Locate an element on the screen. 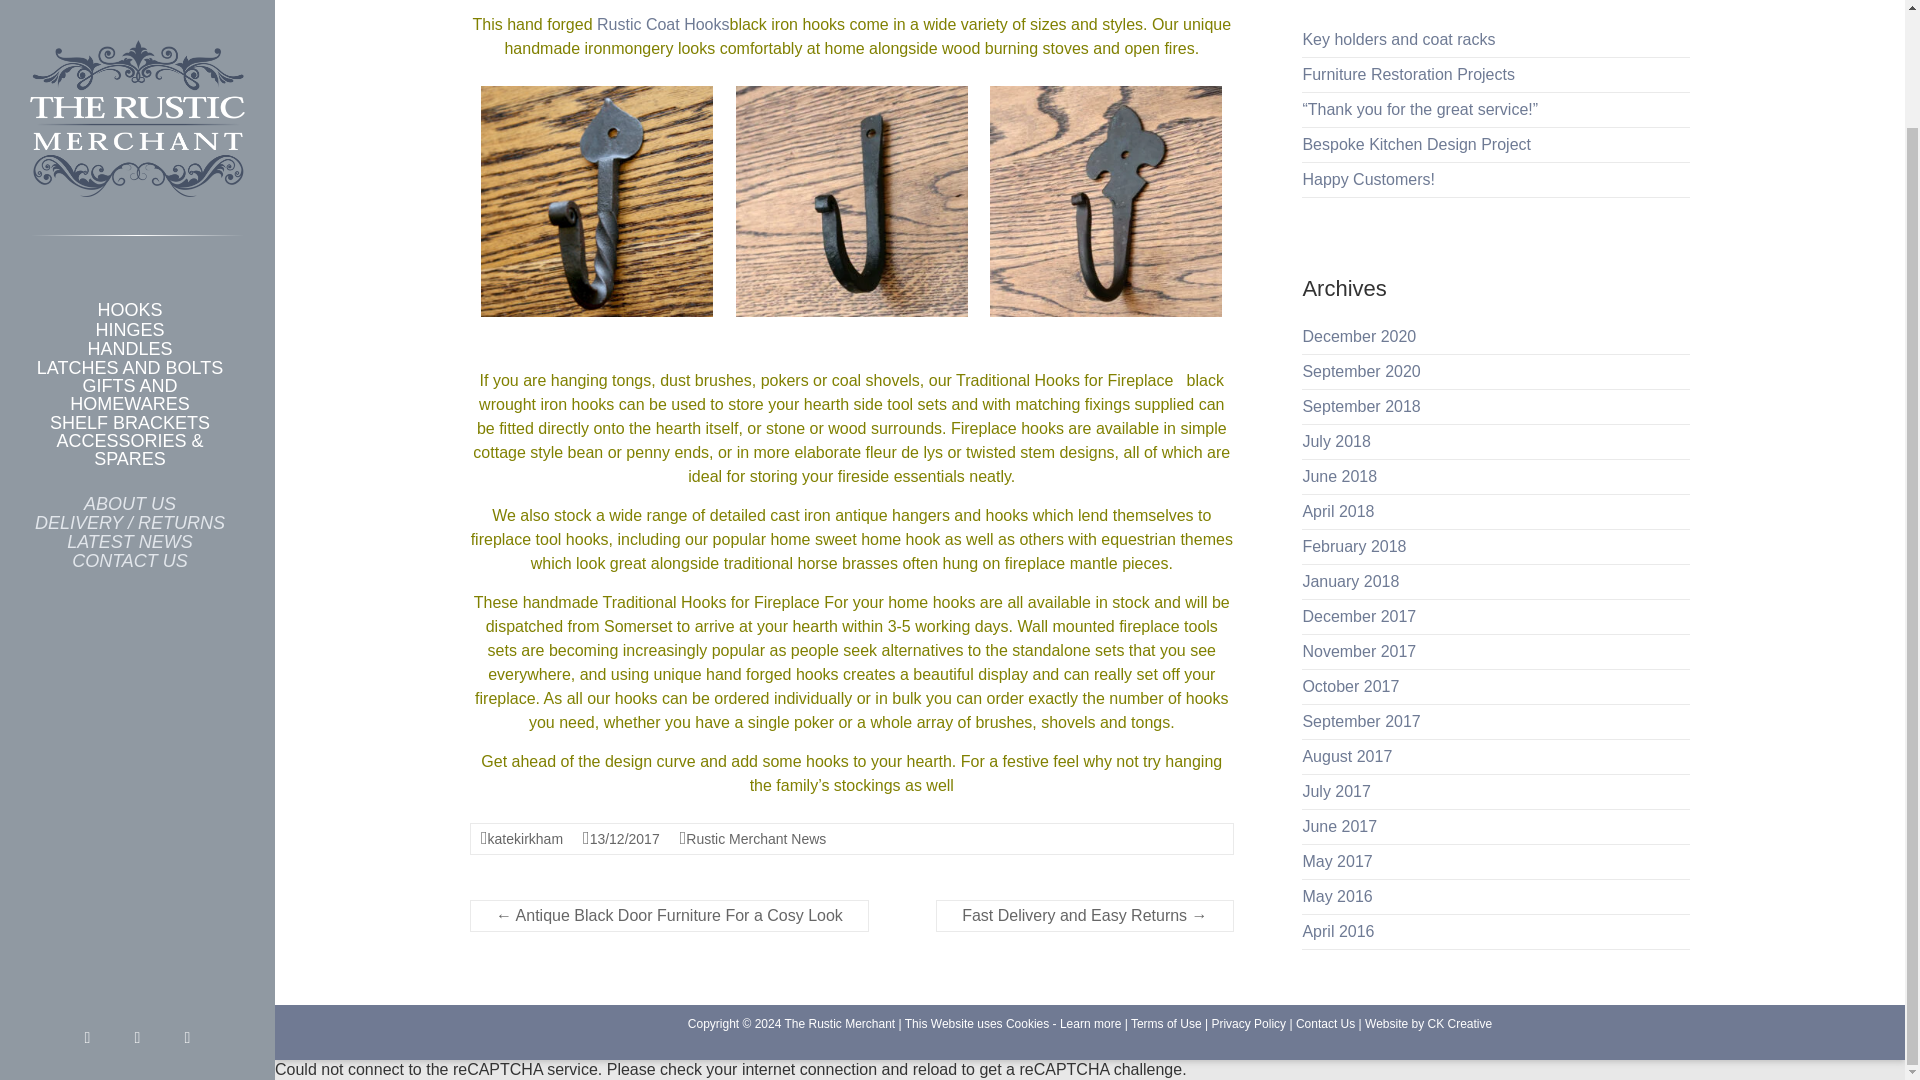  GIFTS AND HOMEWARES is located at coordinates (130, 264).